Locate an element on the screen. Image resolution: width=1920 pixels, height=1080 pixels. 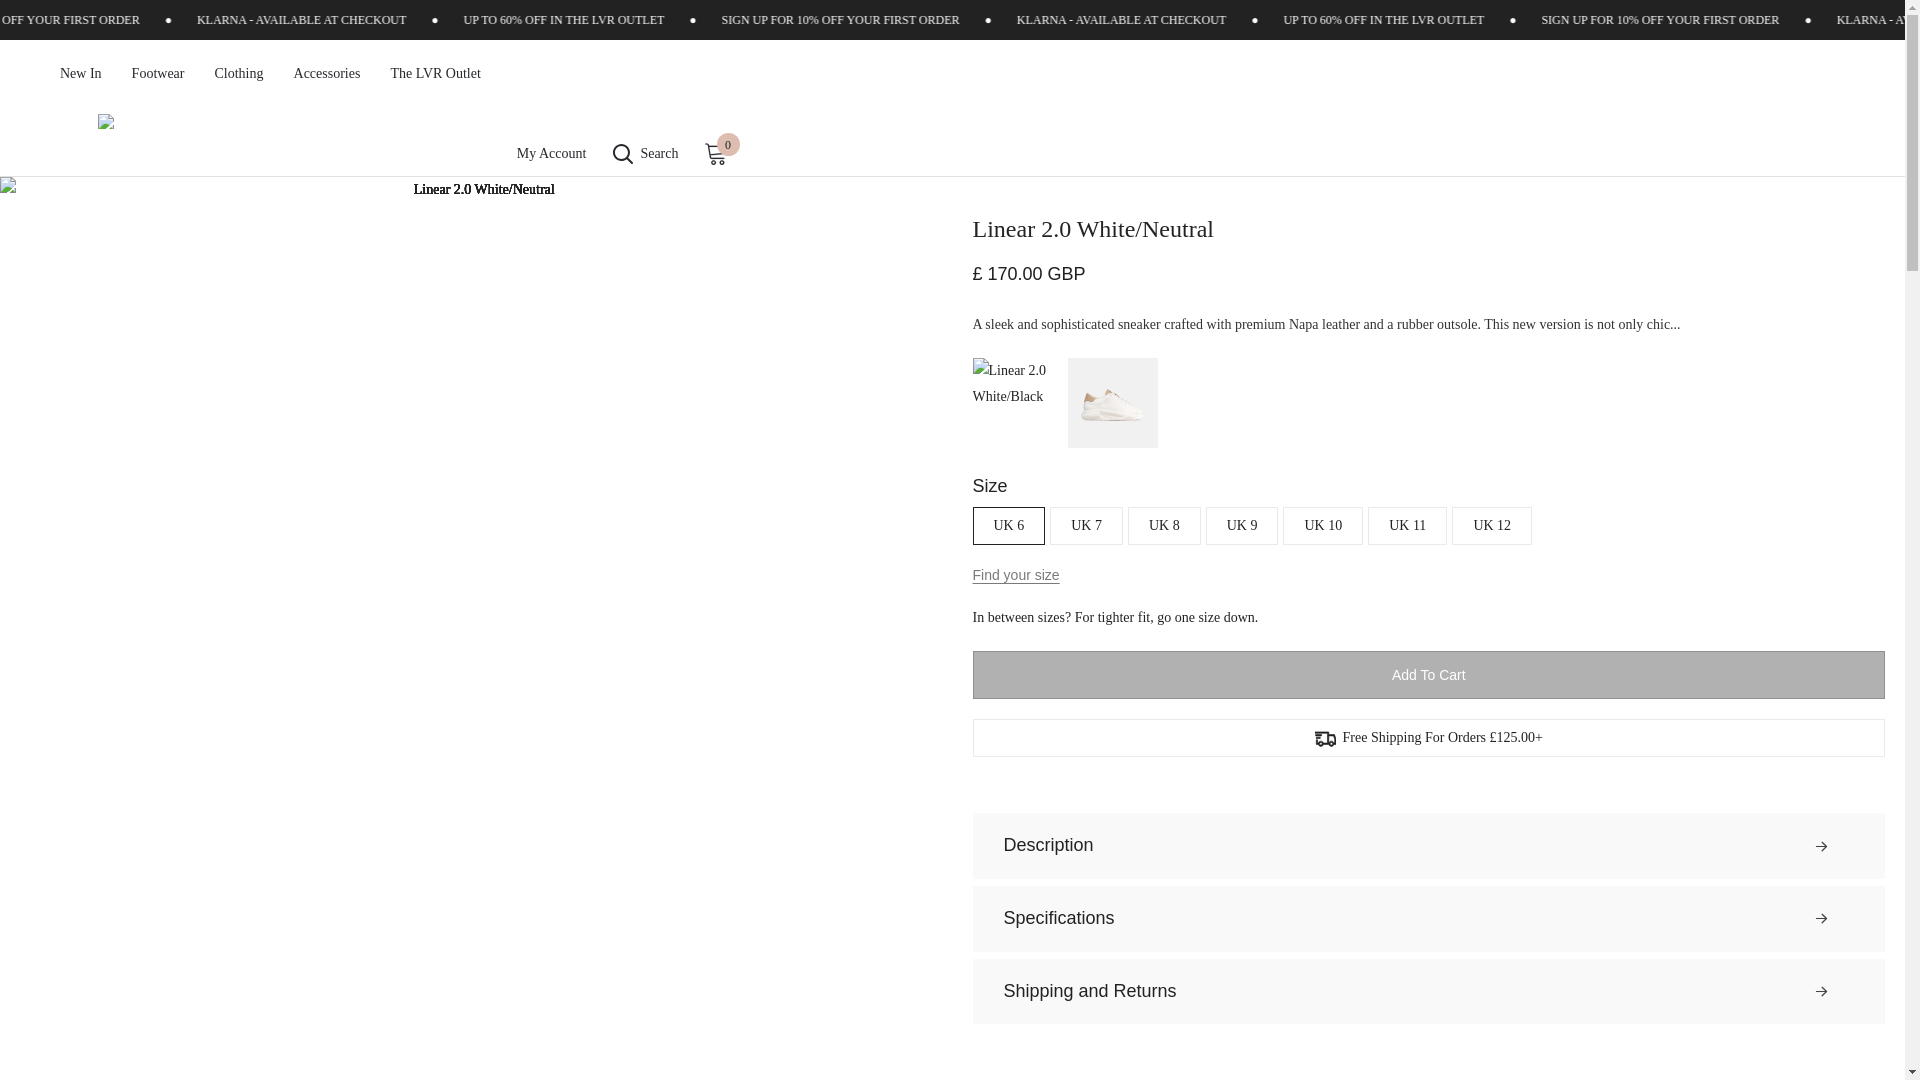
Footwear is located at coordinates (158, 82).